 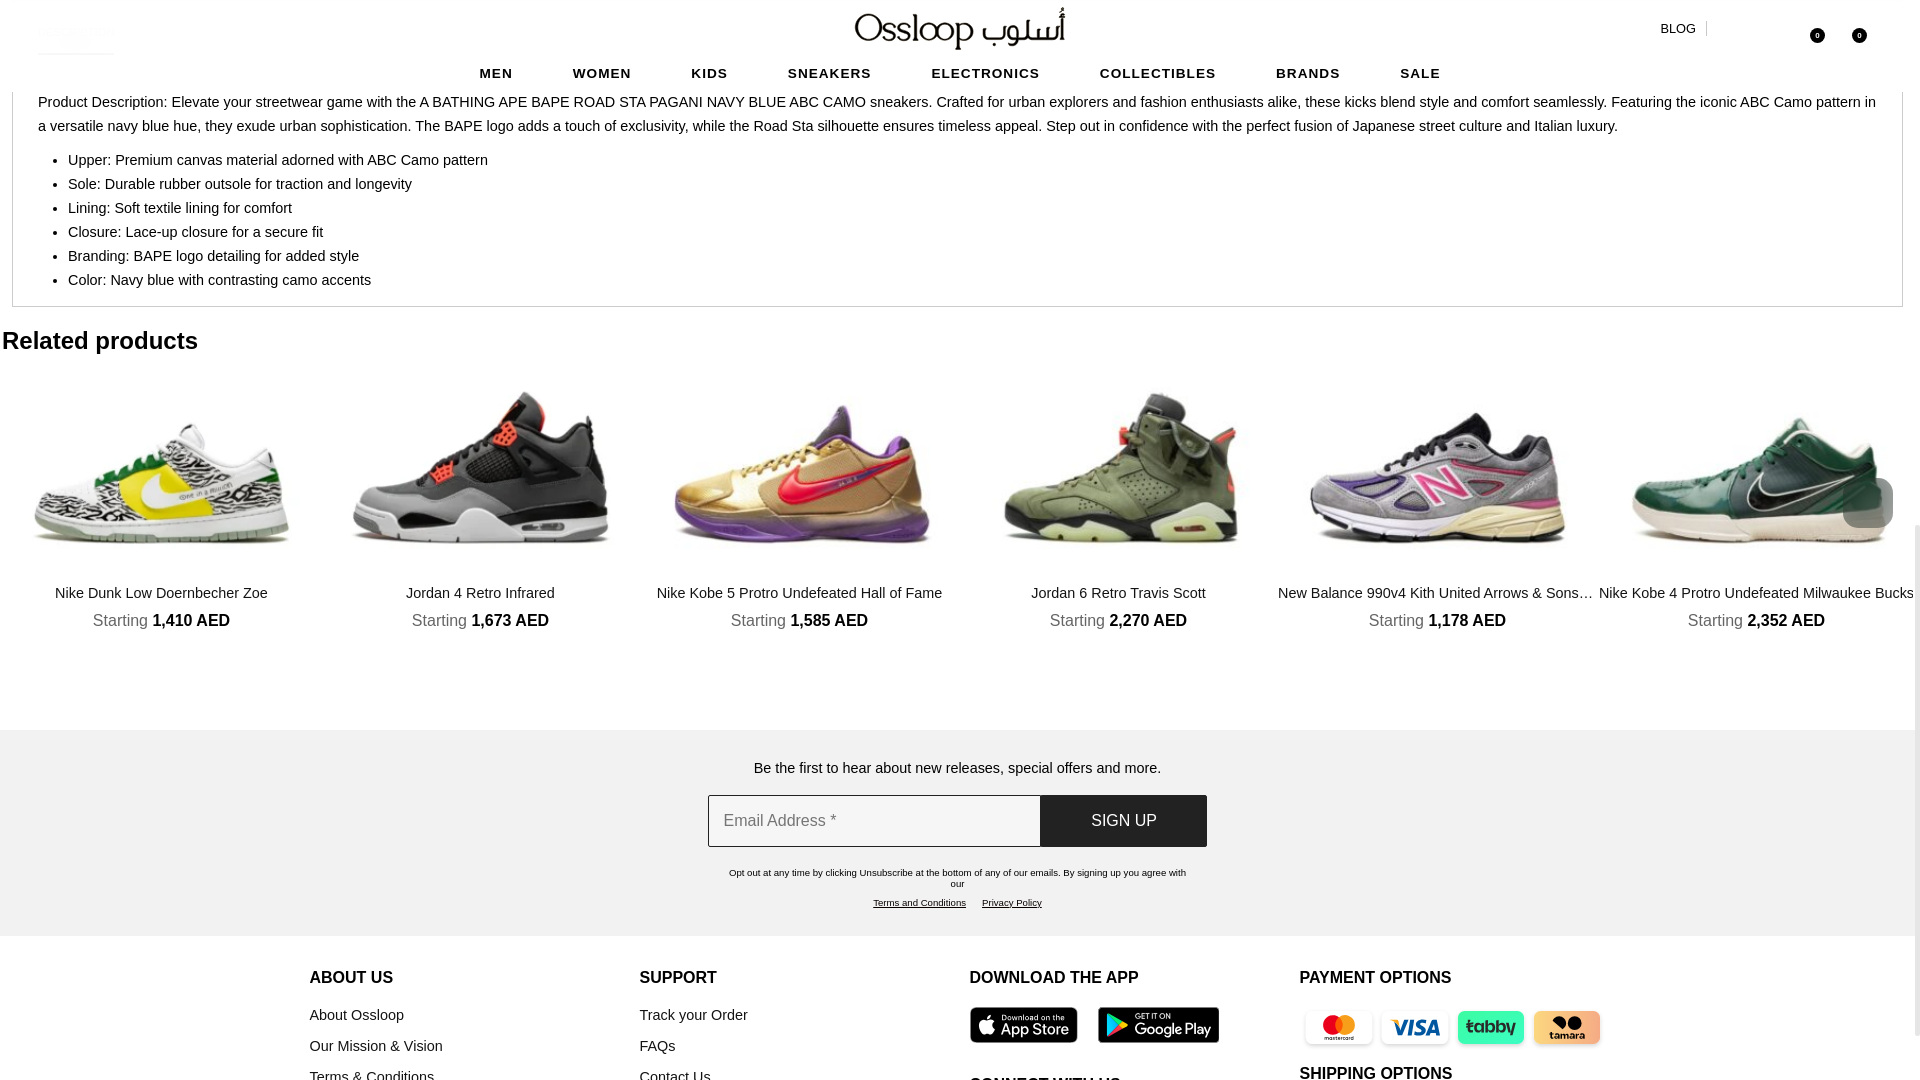 What do you see at coordinates (1023, 1026) in the screenshot?
I see `Download from App Store` at bounding box center [1023, 1026].